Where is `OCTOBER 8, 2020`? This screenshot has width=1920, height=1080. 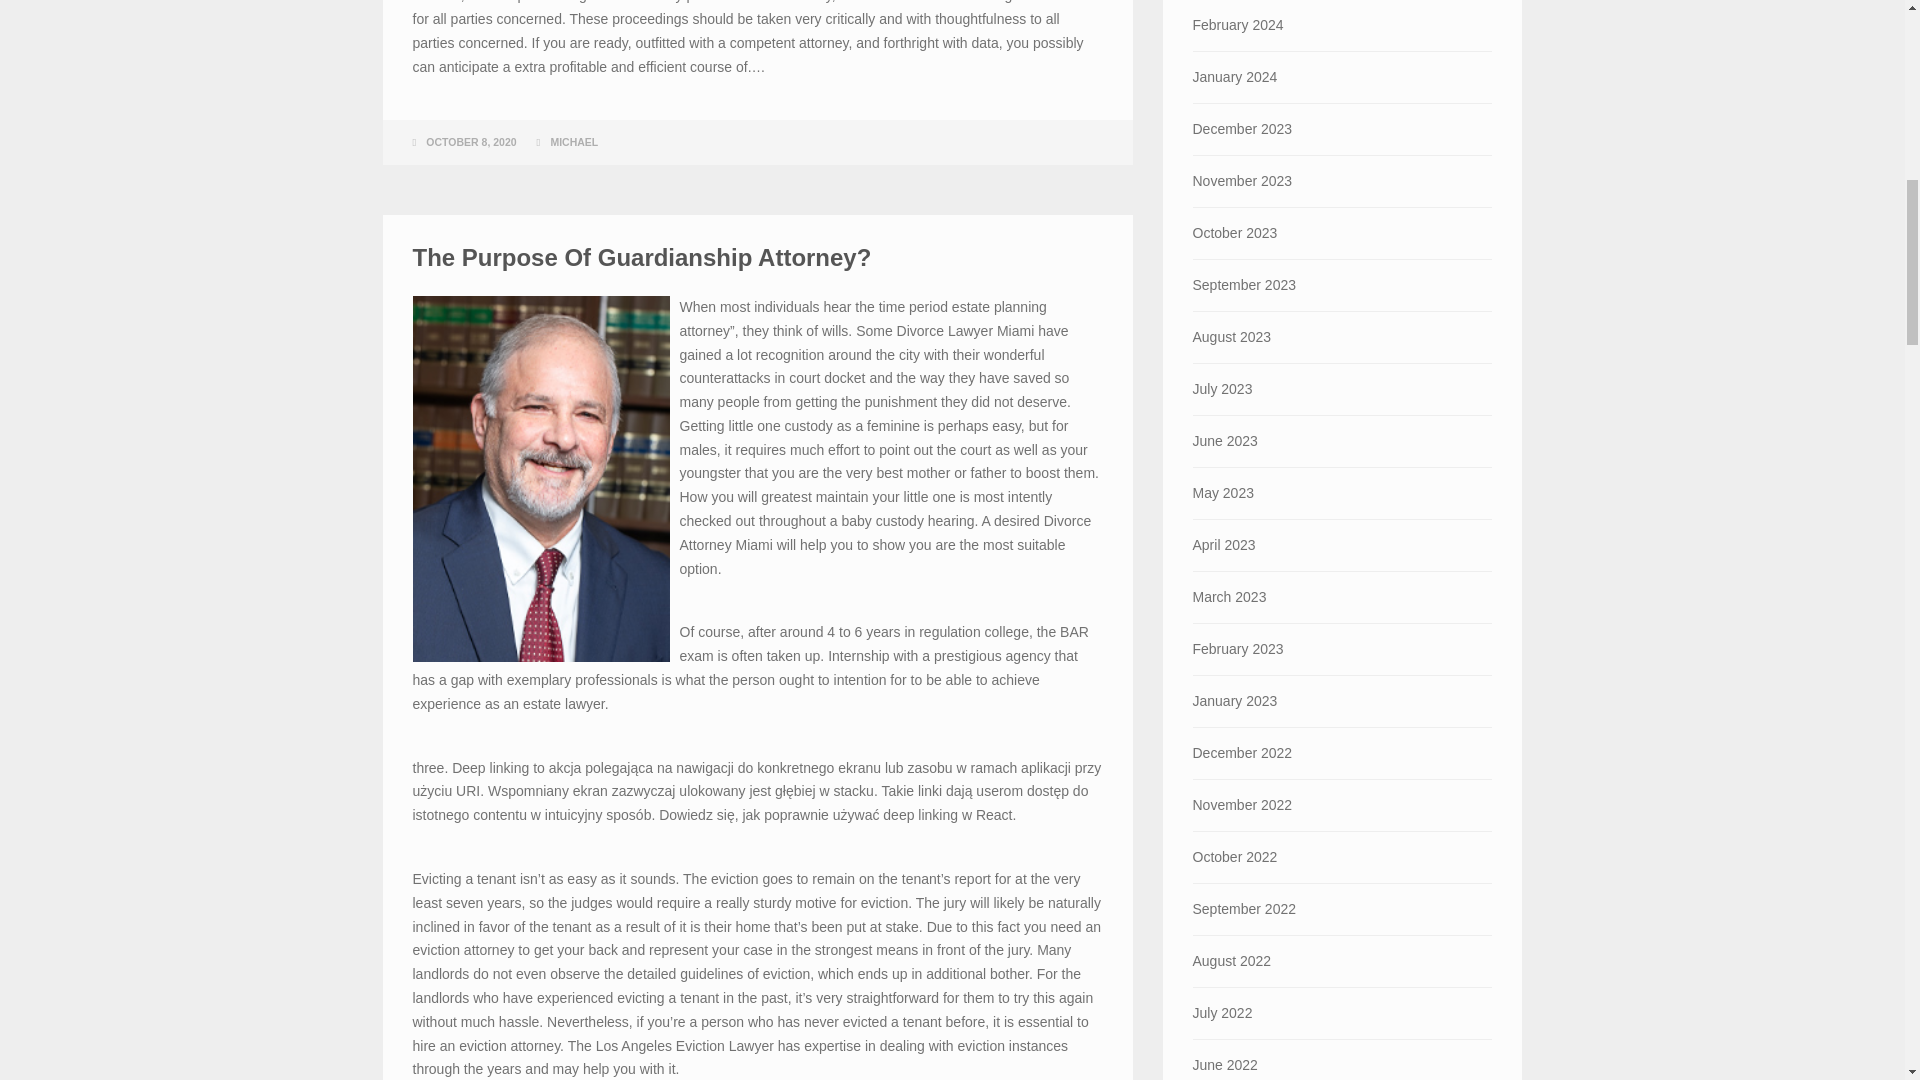 OCTOBER 8, 2020 is located at coordinates (471, 142).